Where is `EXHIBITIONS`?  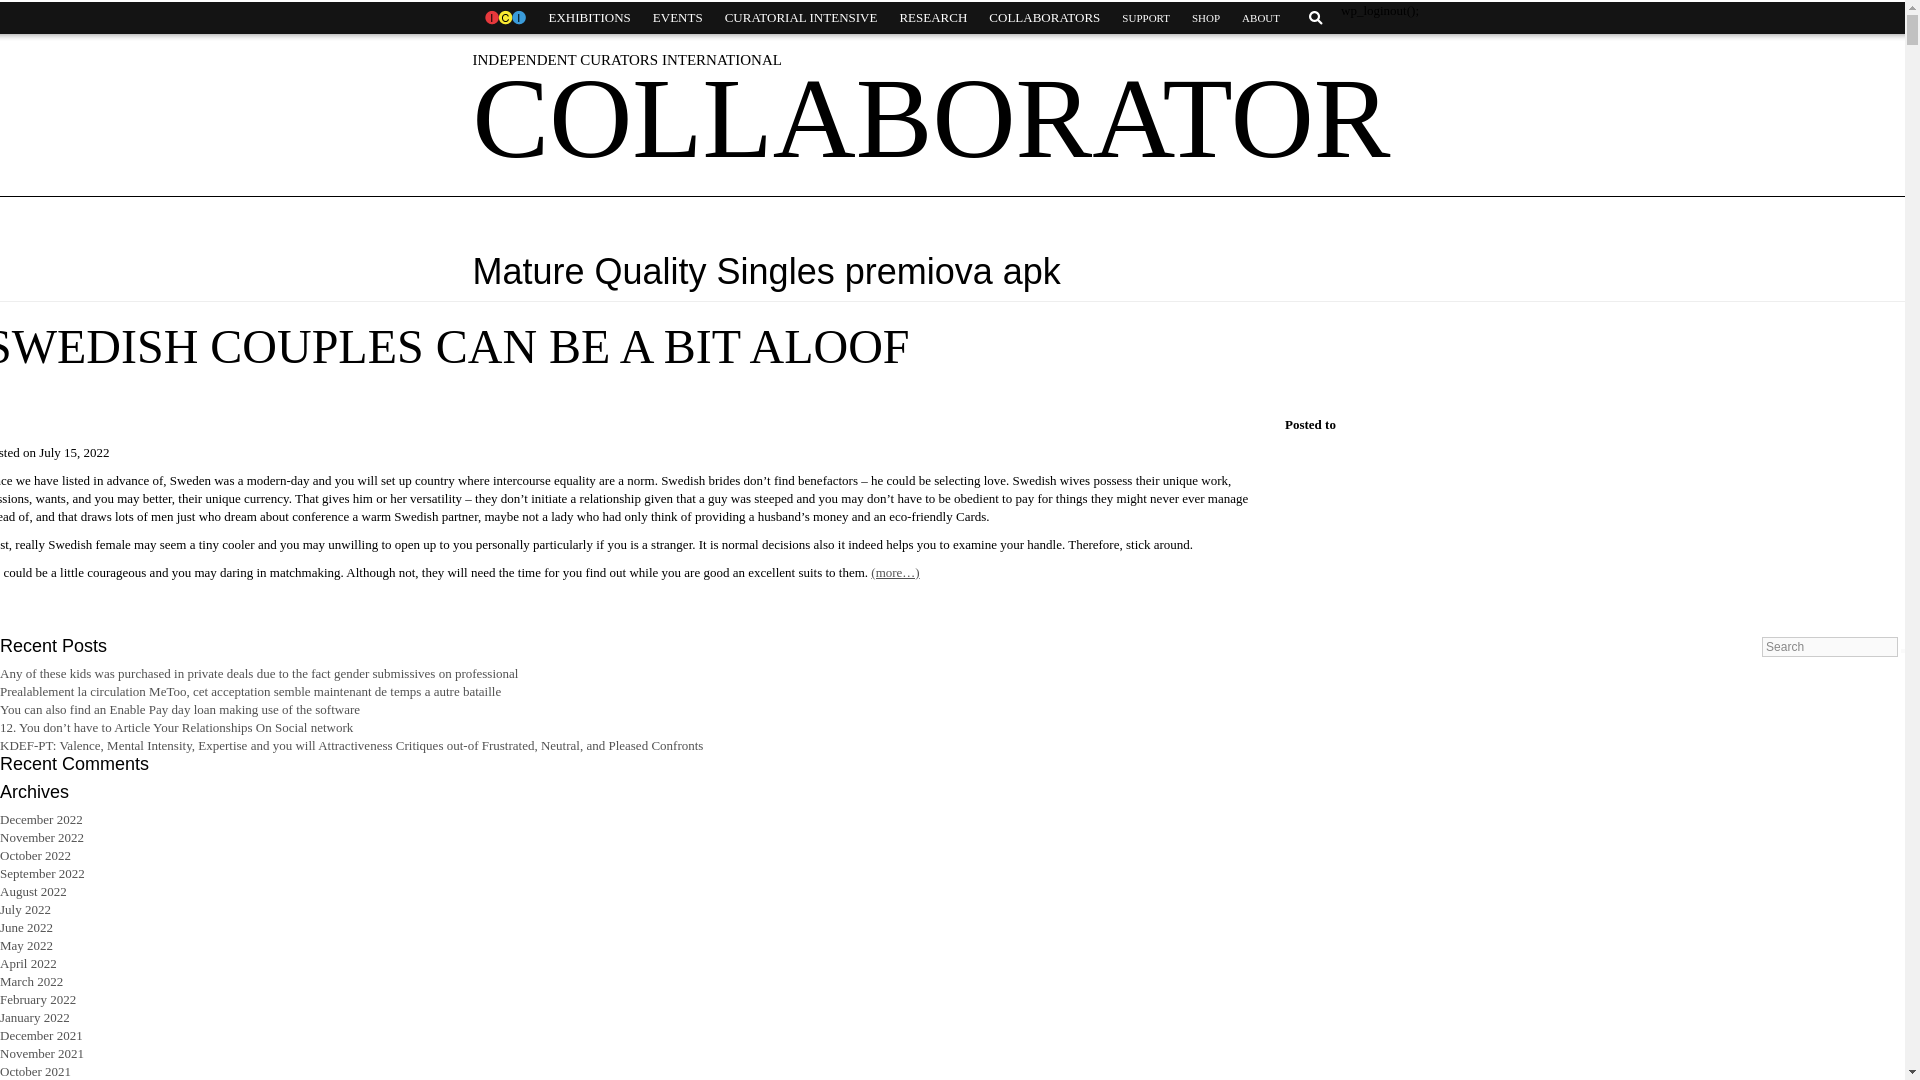 EXHIBITIONS is located at coordinates (589, 18).